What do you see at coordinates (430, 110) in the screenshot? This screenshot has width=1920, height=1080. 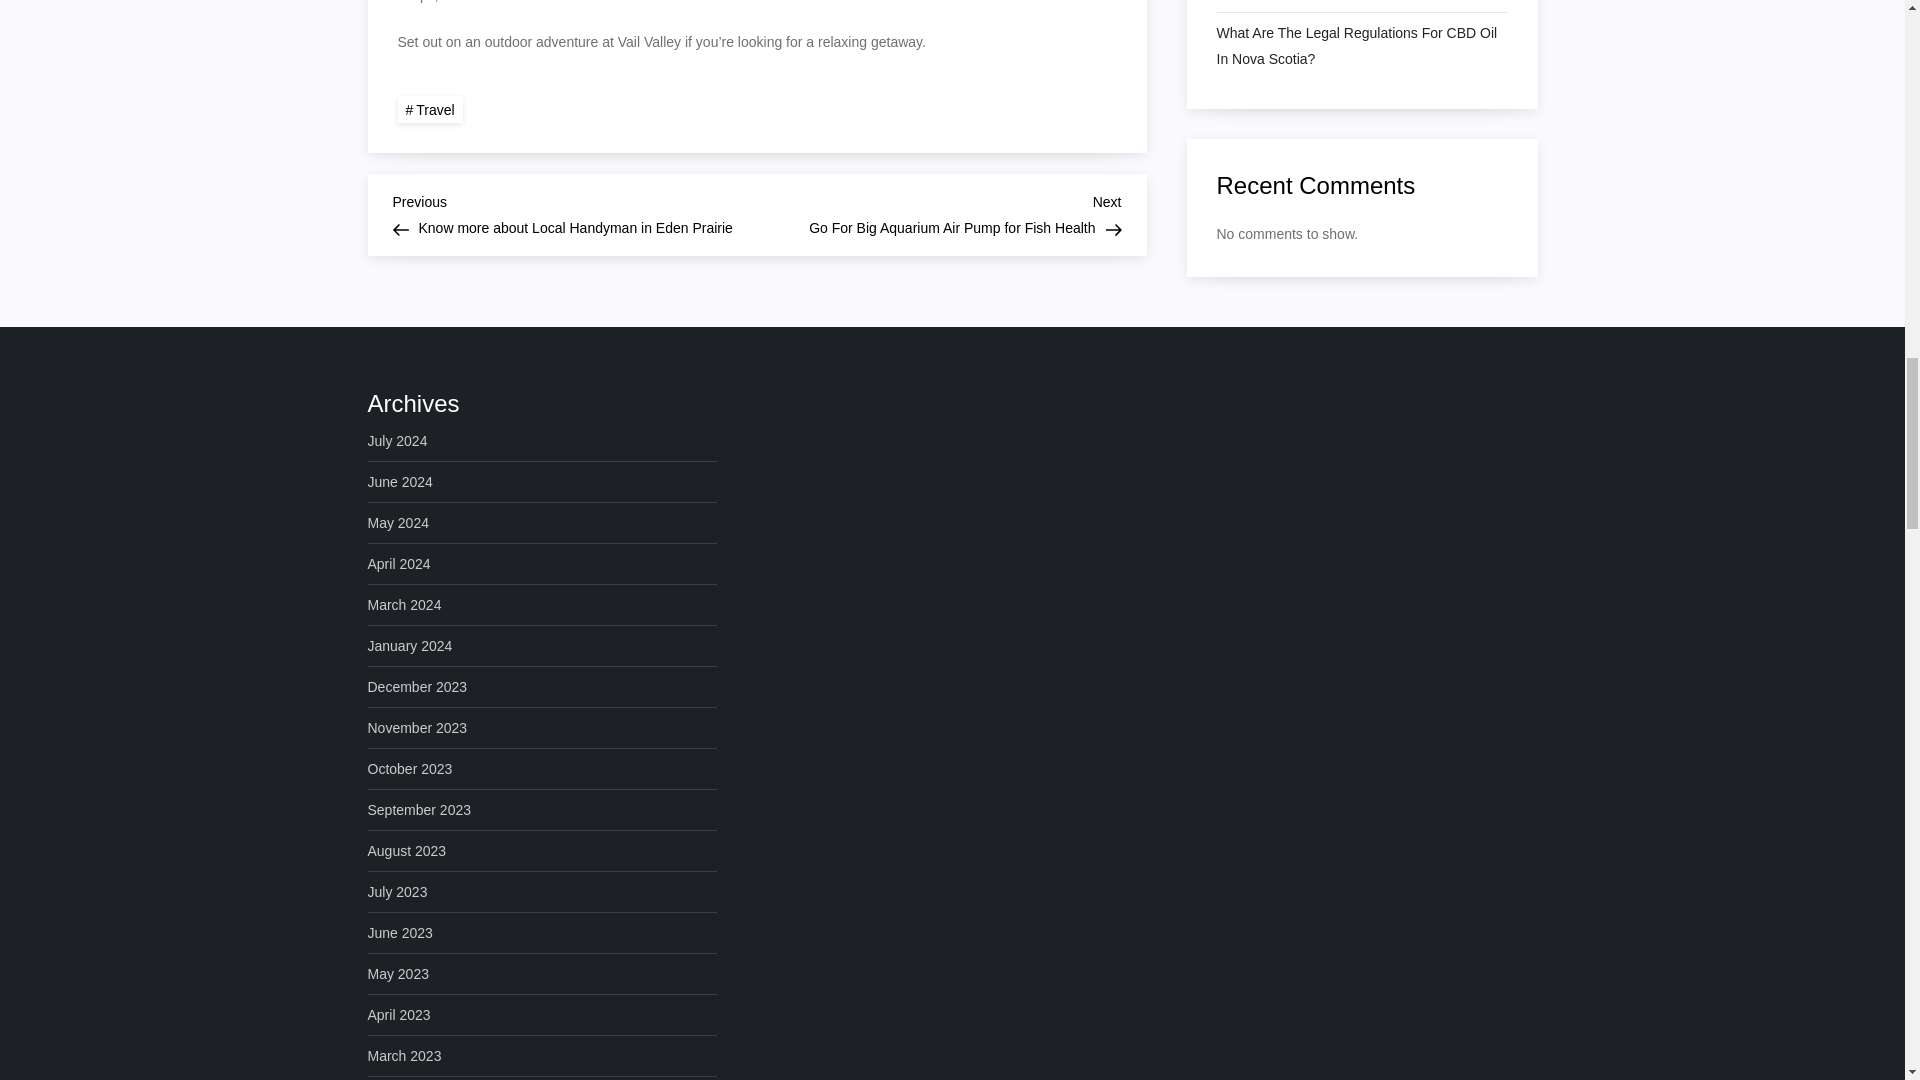 I see `Travel` at bounding box center [430, 110].